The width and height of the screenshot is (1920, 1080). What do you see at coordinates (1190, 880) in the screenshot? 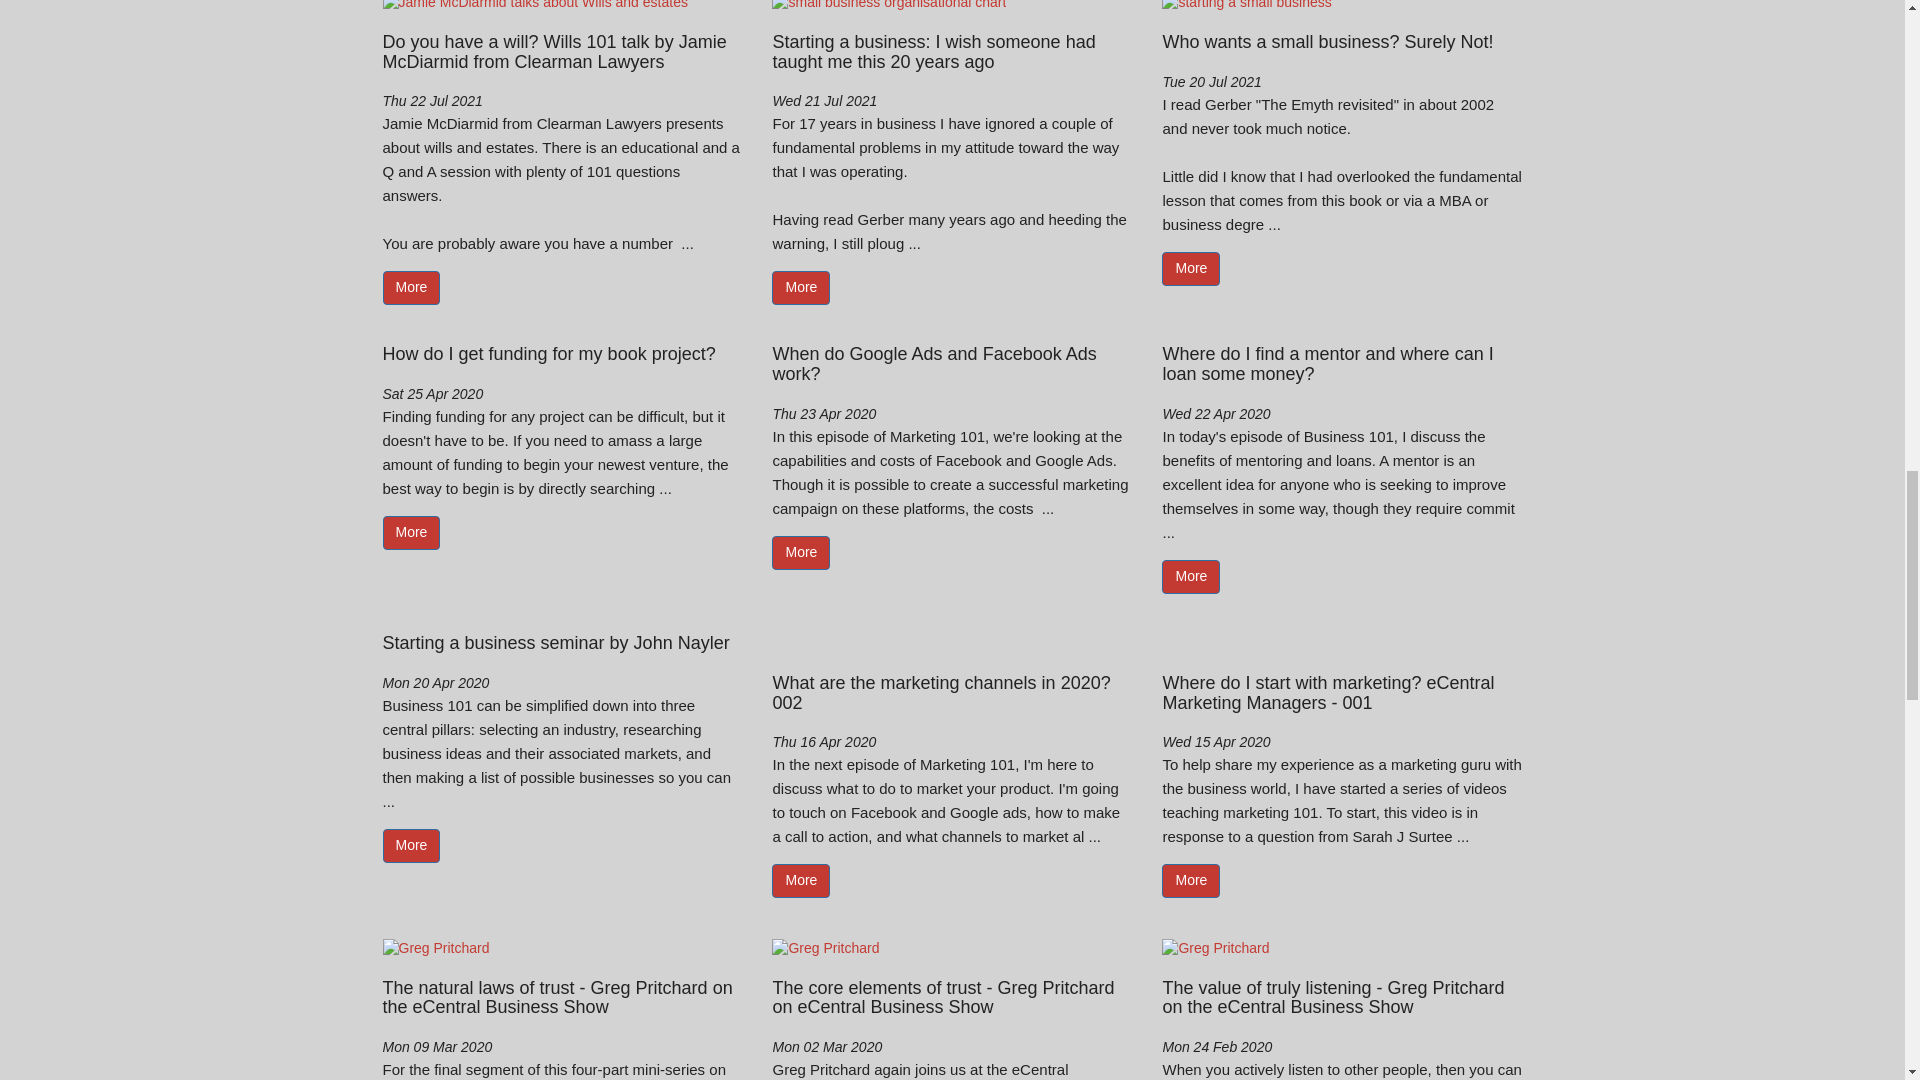
I see `More` at bounding box center [1190, 880].